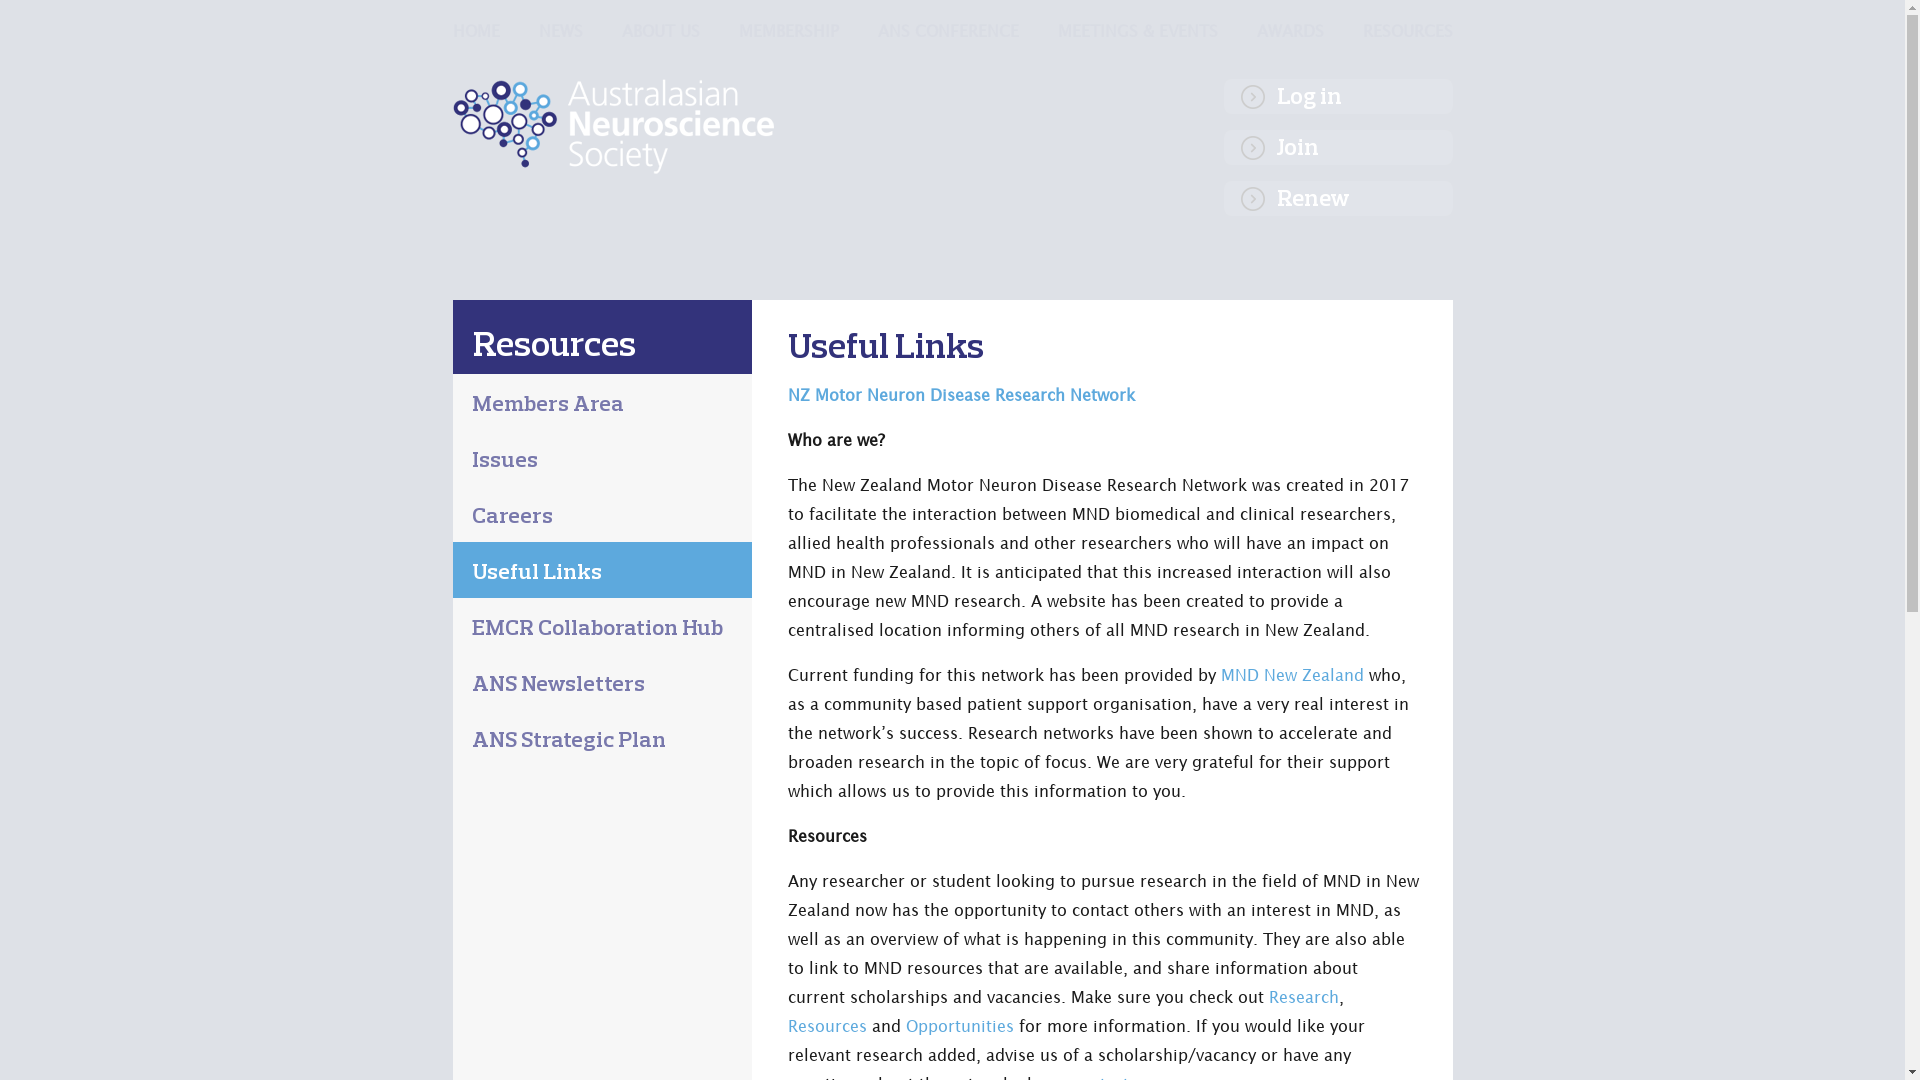 The image size is (1920, 1080). What do you see at coordinates (560, 31) in the screenshot?
I see `NEWS` at bounding box center [560, 31].